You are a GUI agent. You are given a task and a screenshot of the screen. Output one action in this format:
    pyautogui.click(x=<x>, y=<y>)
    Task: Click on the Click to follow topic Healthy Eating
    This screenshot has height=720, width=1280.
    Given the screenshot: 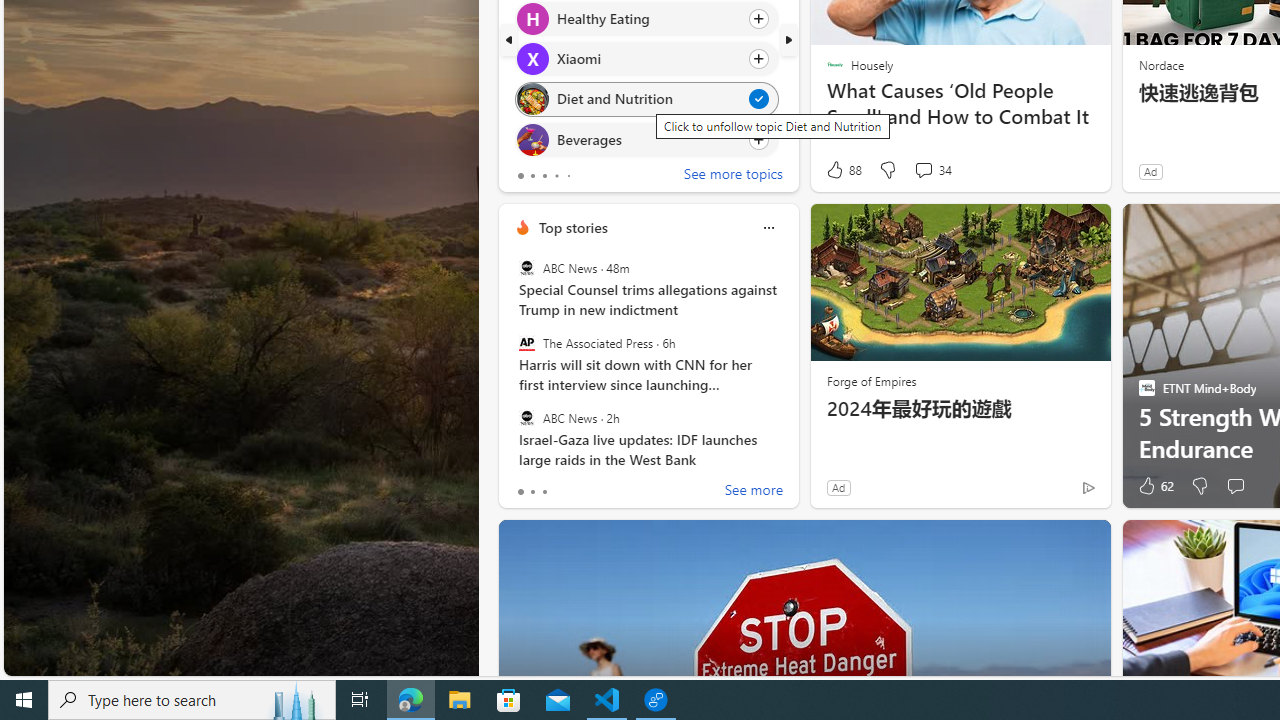 What is the action you would take?
    pyautogui.click(x=646, y=18)
    